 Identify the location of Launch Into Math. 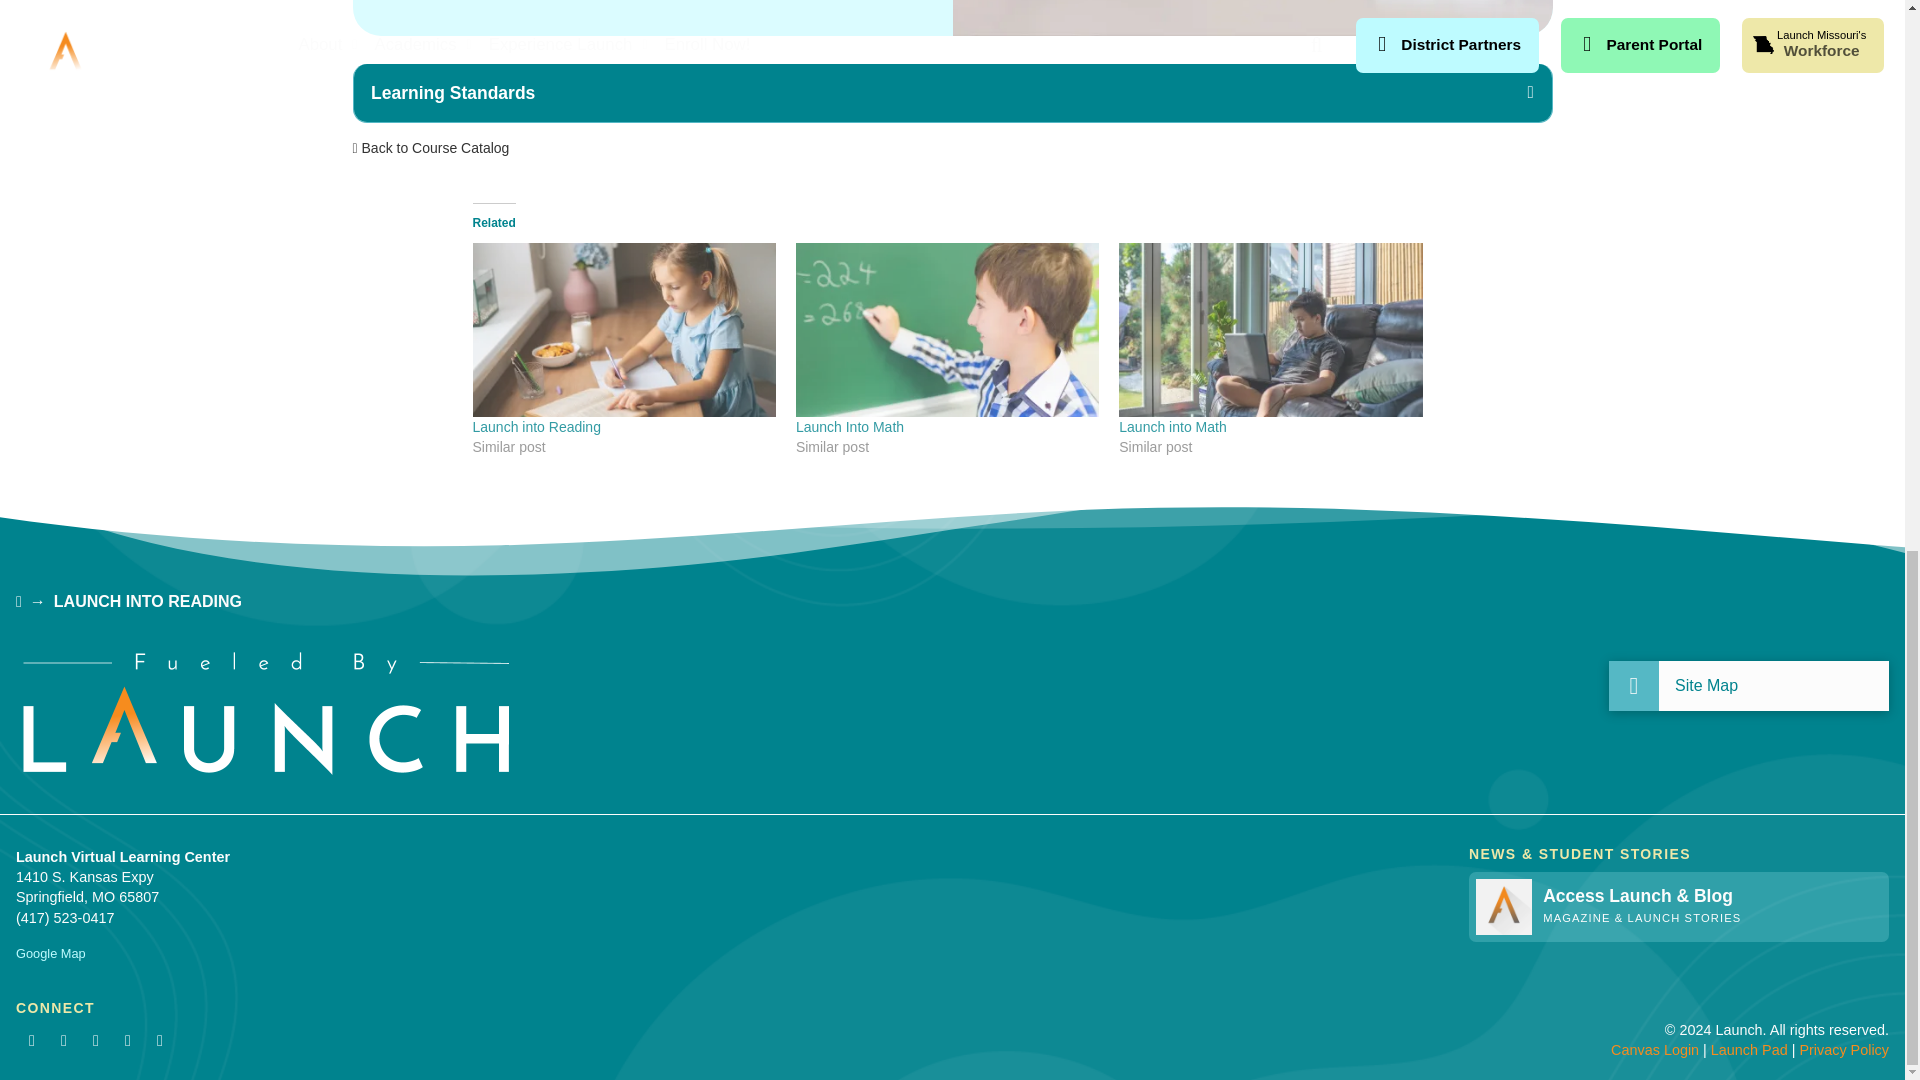
(947, 329).